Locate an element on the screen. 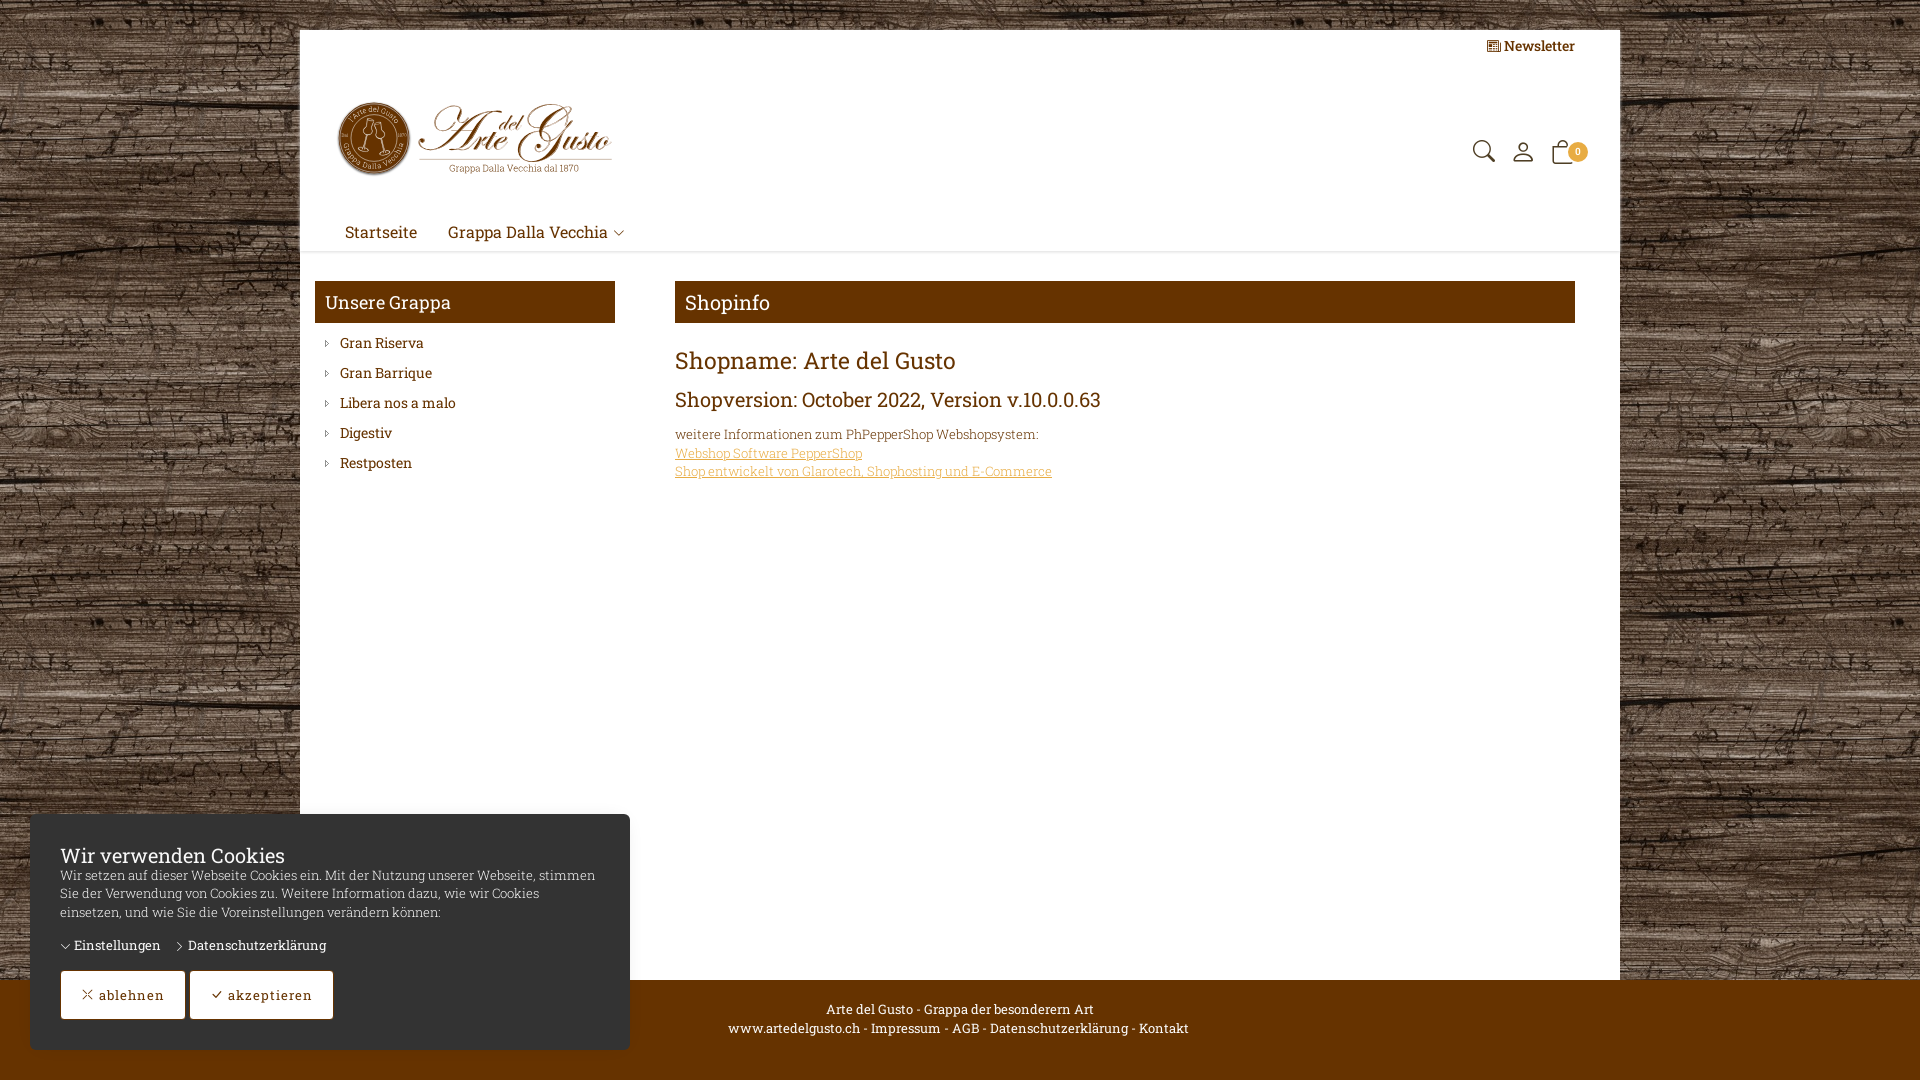  Suche is located at coordinates (1484, 155).